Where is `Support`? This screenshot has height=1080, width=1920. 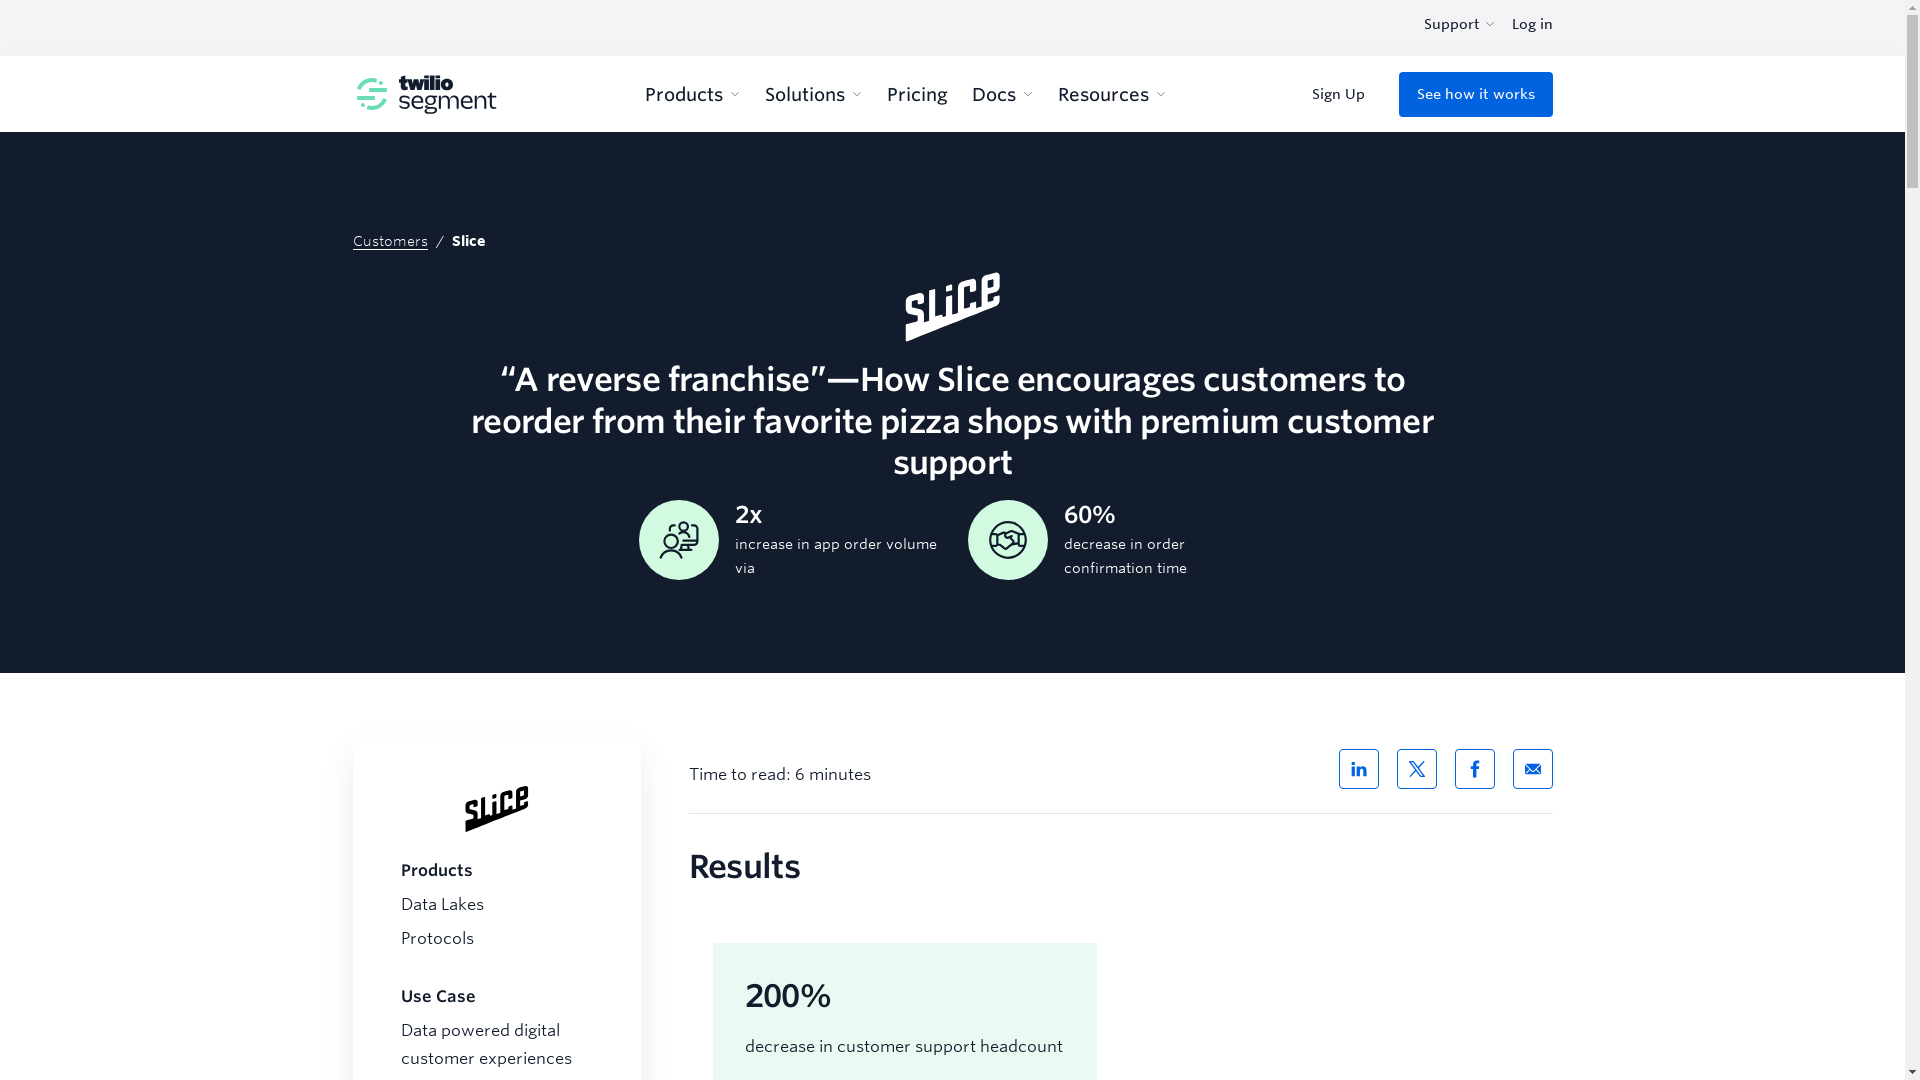 Support is located at coordinates (1460, 24).